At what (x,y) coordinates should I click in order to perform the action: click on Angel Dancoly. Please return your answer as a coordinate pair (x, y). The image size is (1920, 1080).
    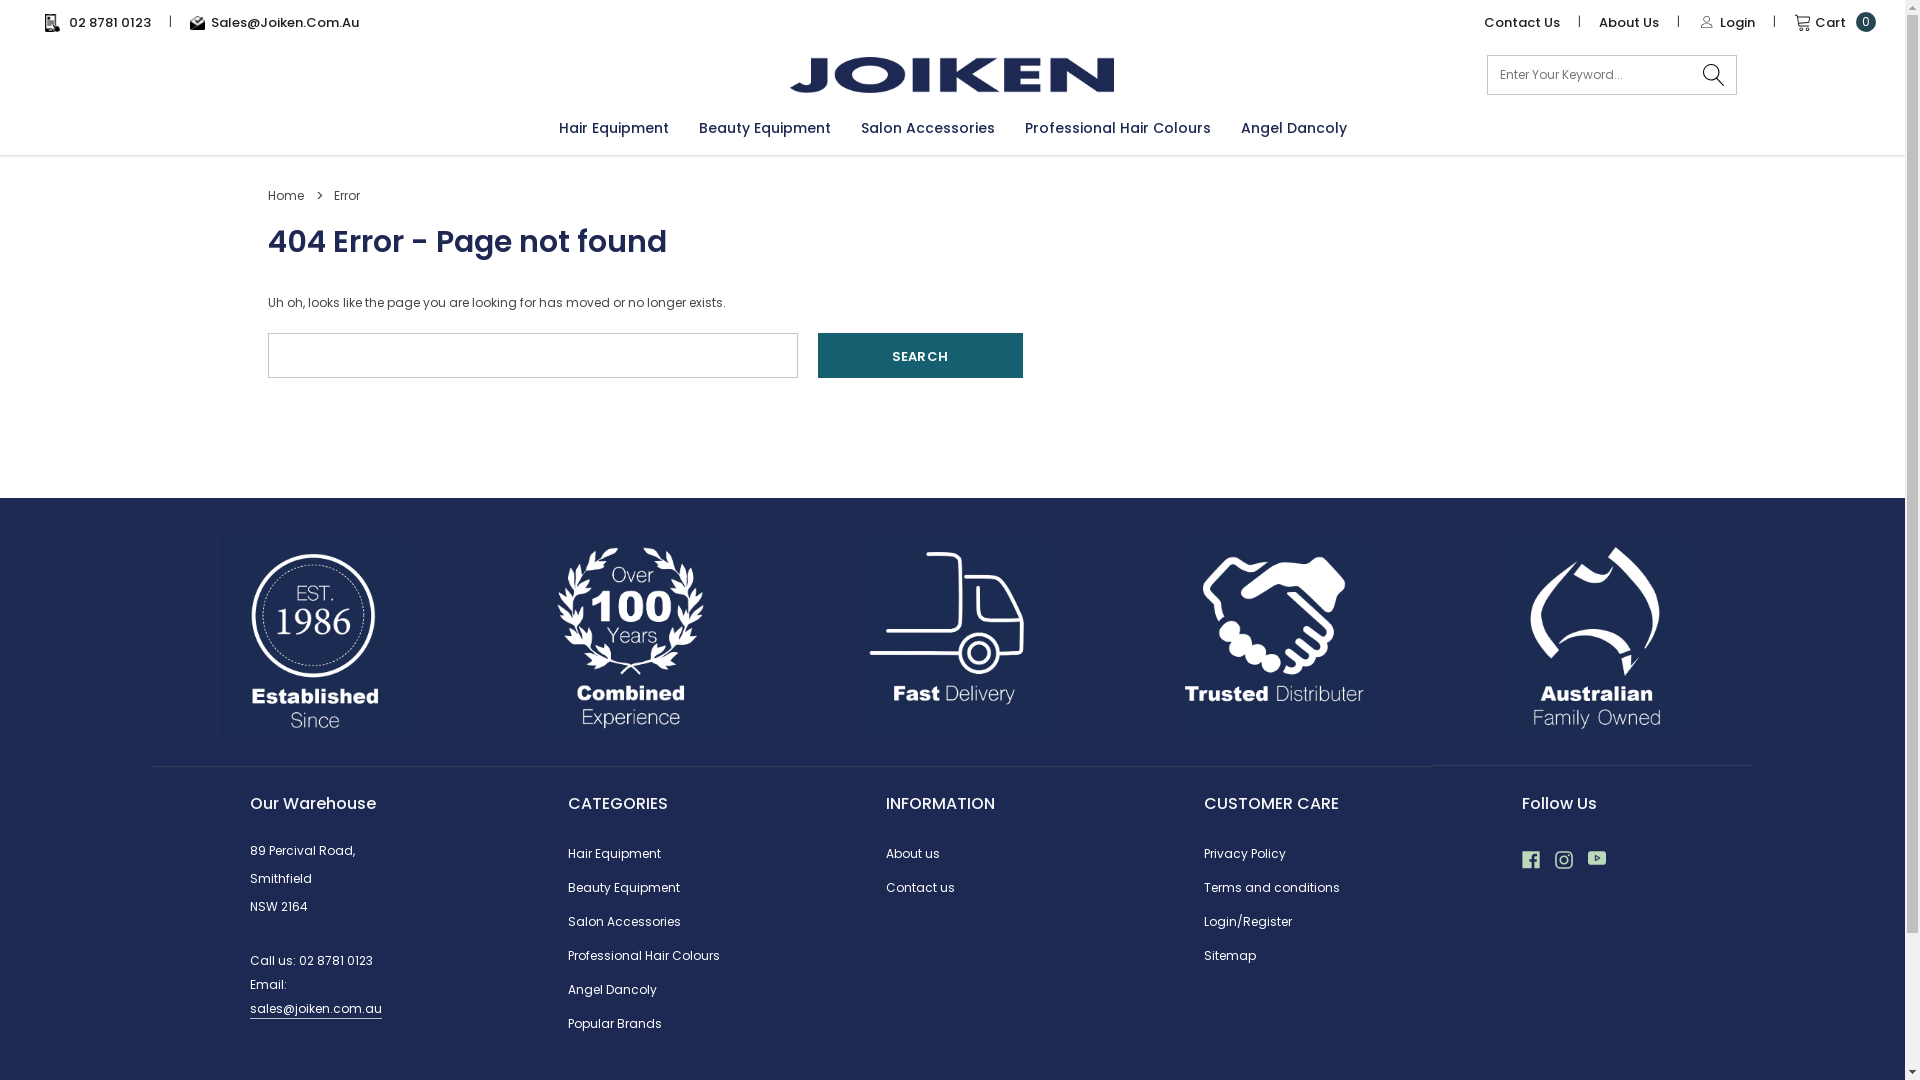
    Looking at the image, I should click on (1293, 128).